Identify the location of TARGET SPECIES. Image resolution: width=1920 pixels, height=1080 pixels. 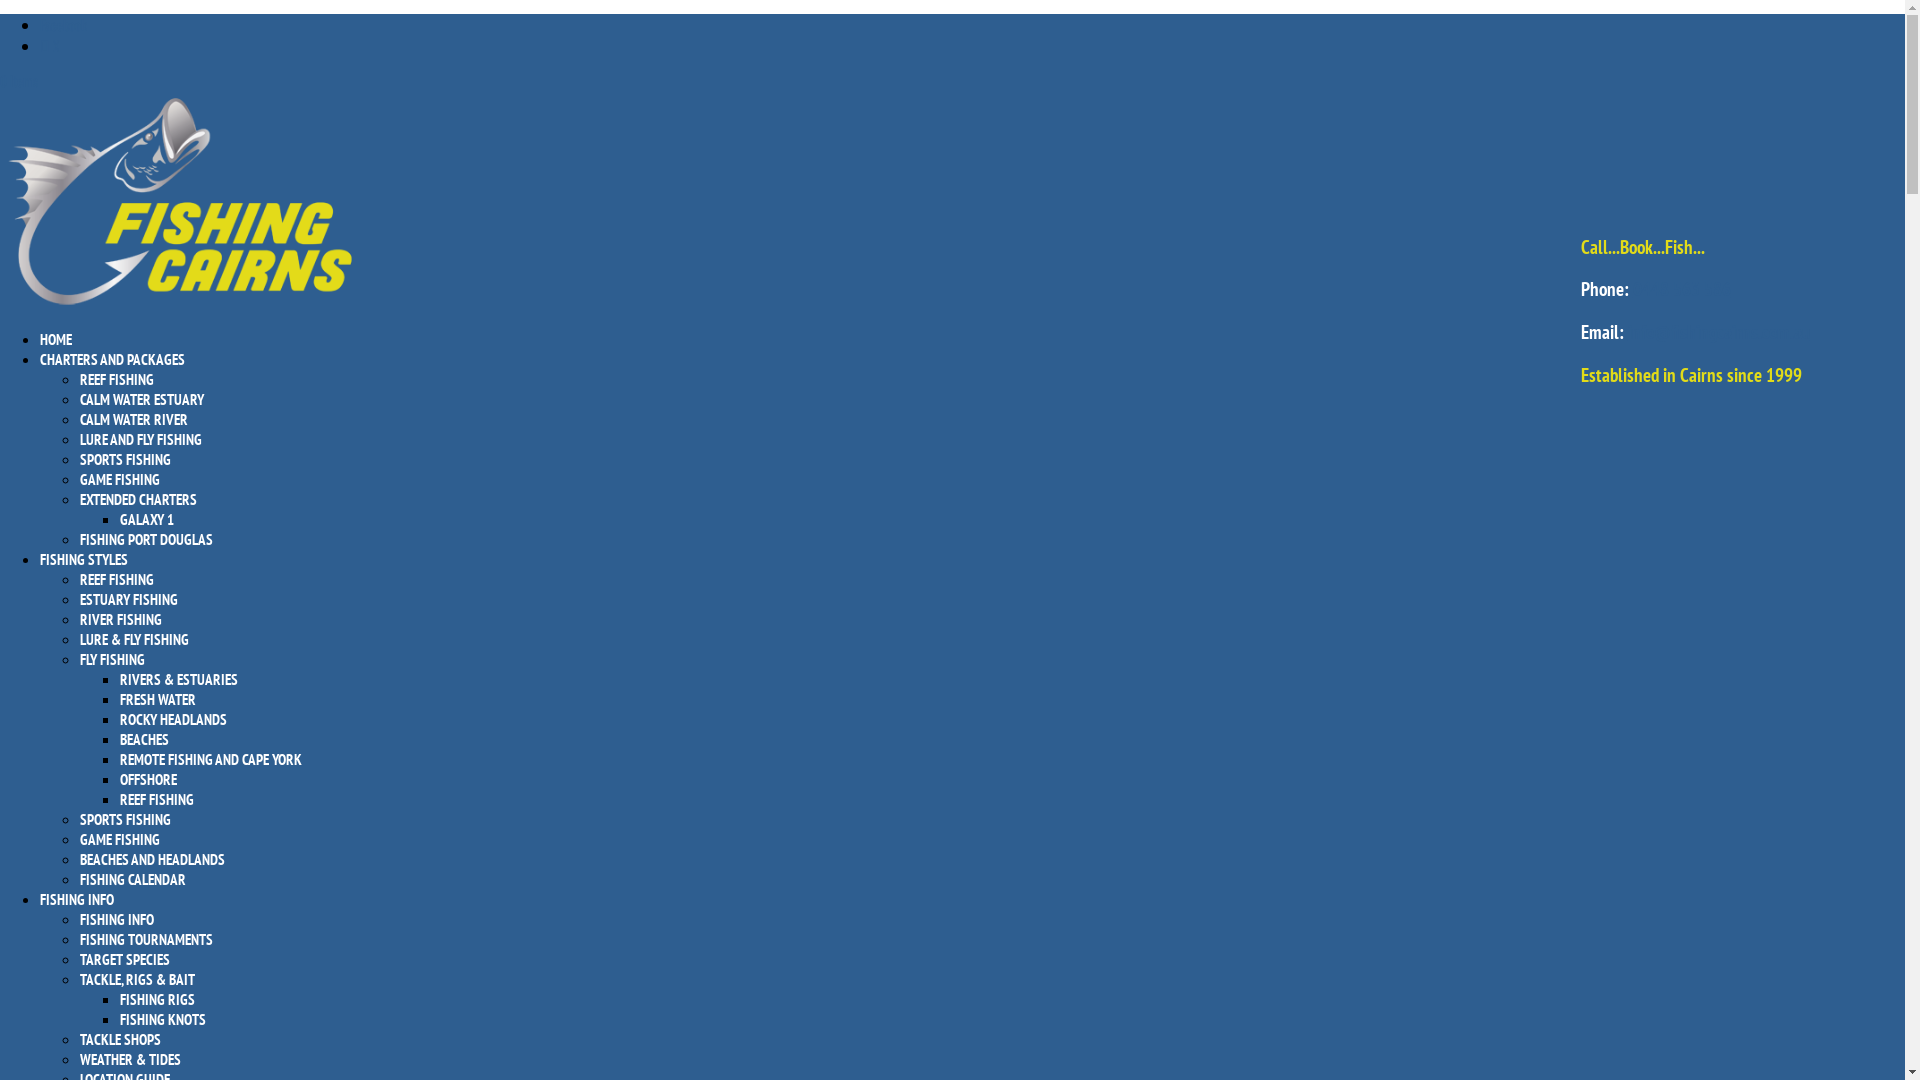
(125, 960).